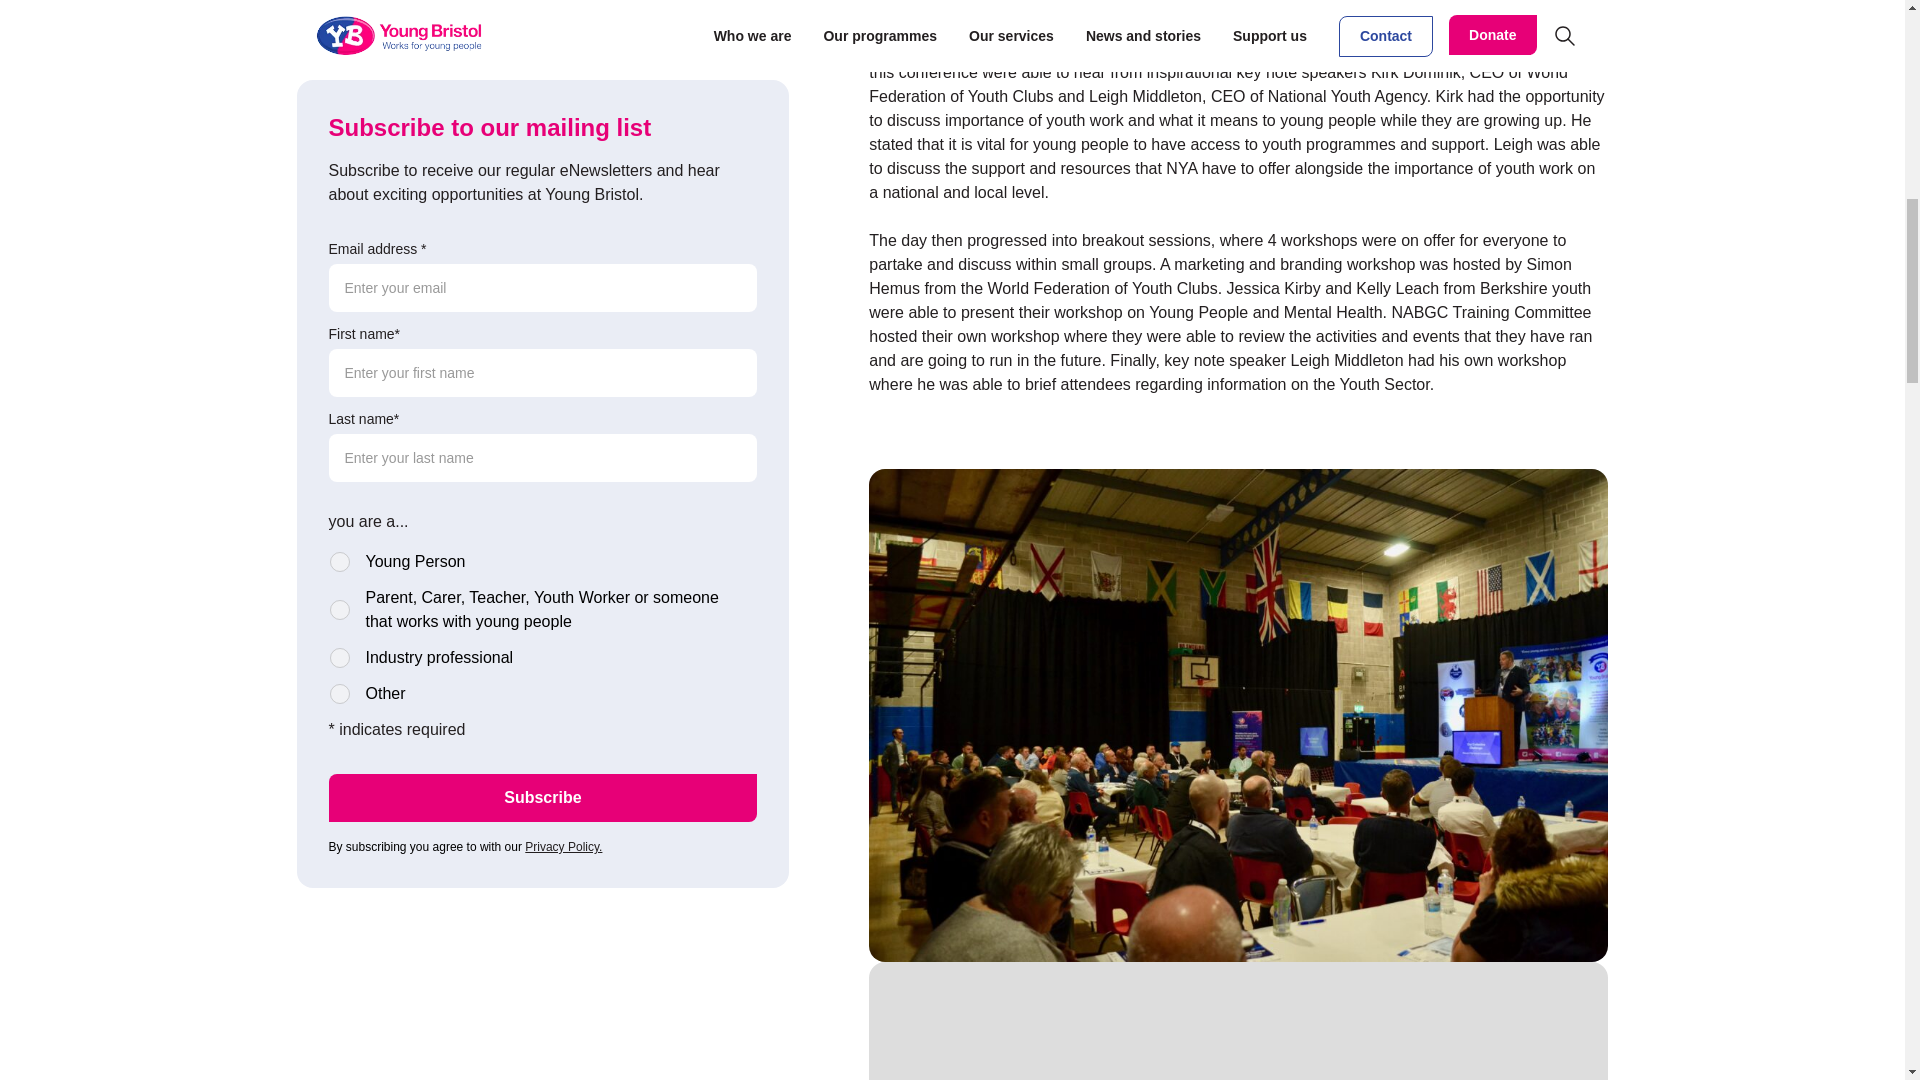  I want to click on Radio, so click(340, 322).